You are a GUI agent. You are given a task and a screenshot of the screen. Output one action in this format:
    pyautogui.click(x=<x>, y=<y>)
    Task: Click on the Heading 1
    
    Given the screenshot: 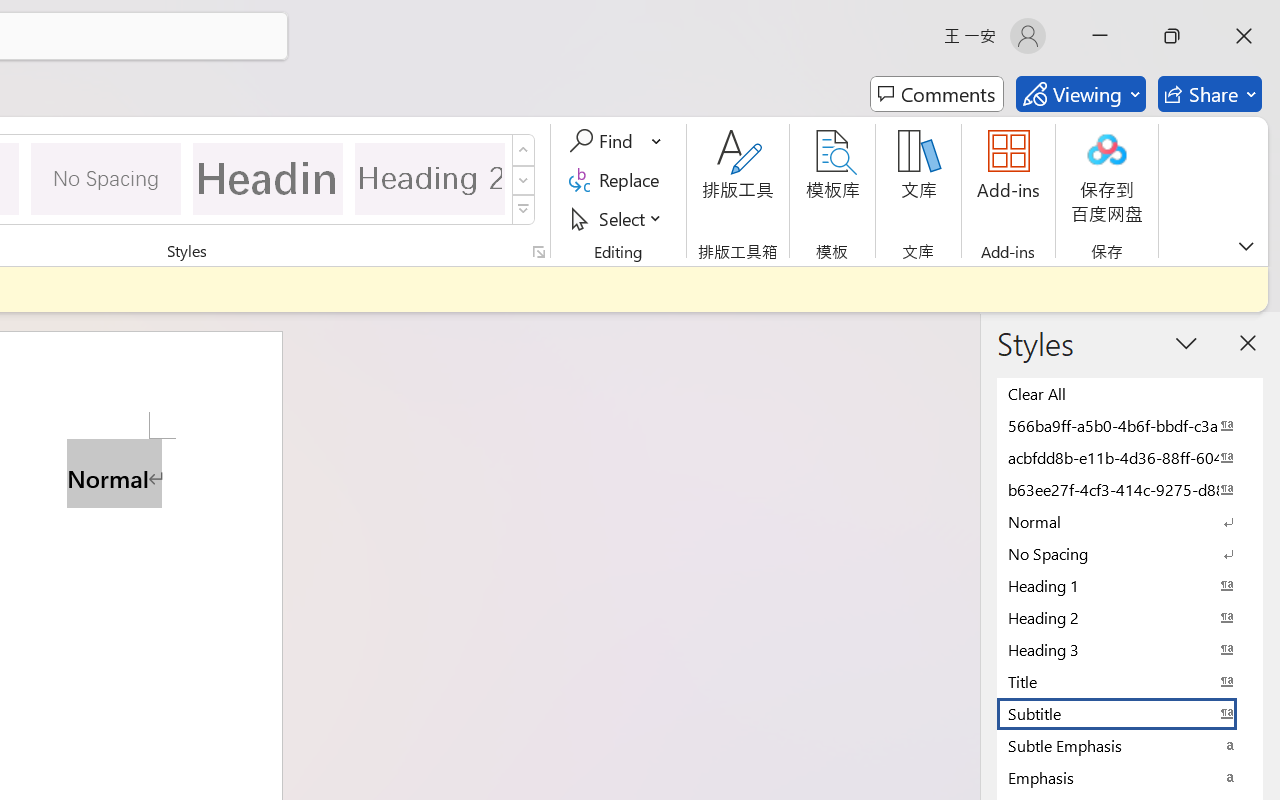 What is the action you would take?
    pyautogui.click(x=268, y=178)
    